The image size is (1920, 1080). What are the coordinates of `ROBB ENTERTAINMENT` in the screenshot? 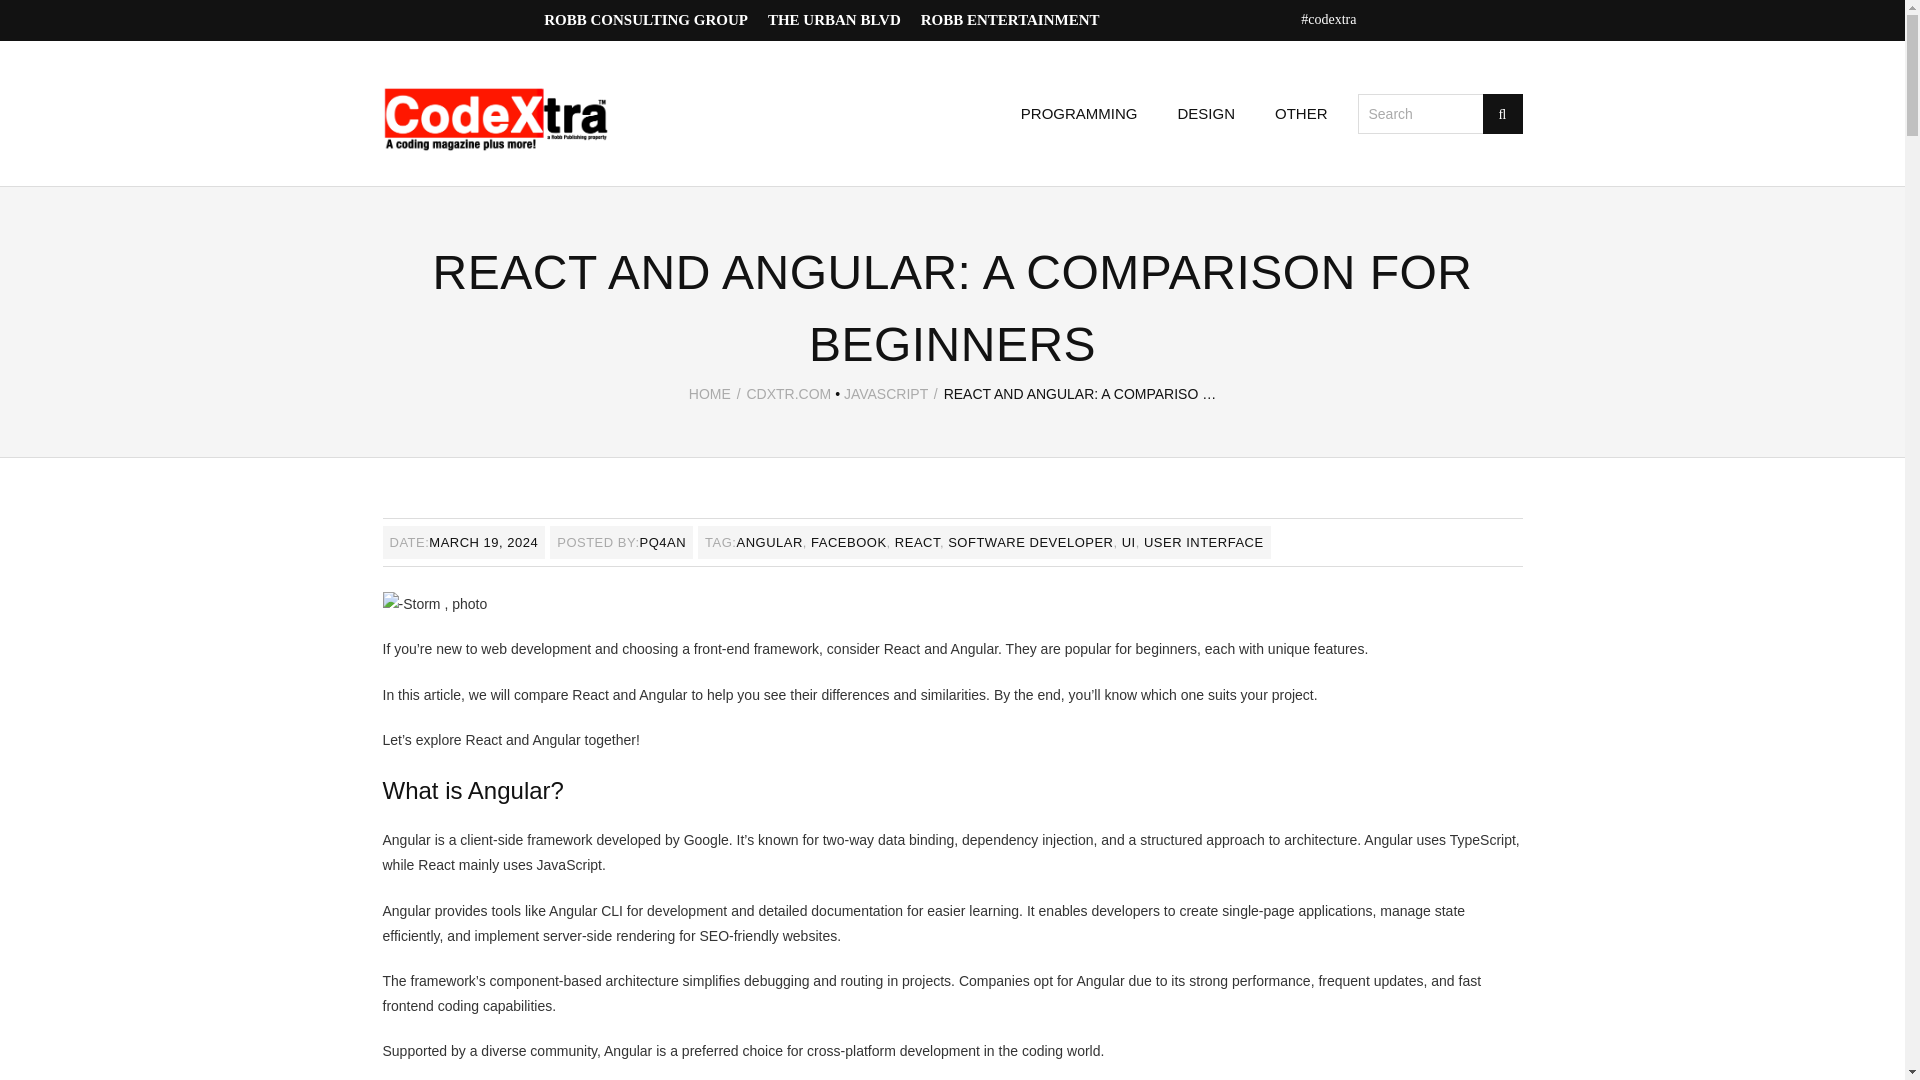 It's located at (1010, 20).